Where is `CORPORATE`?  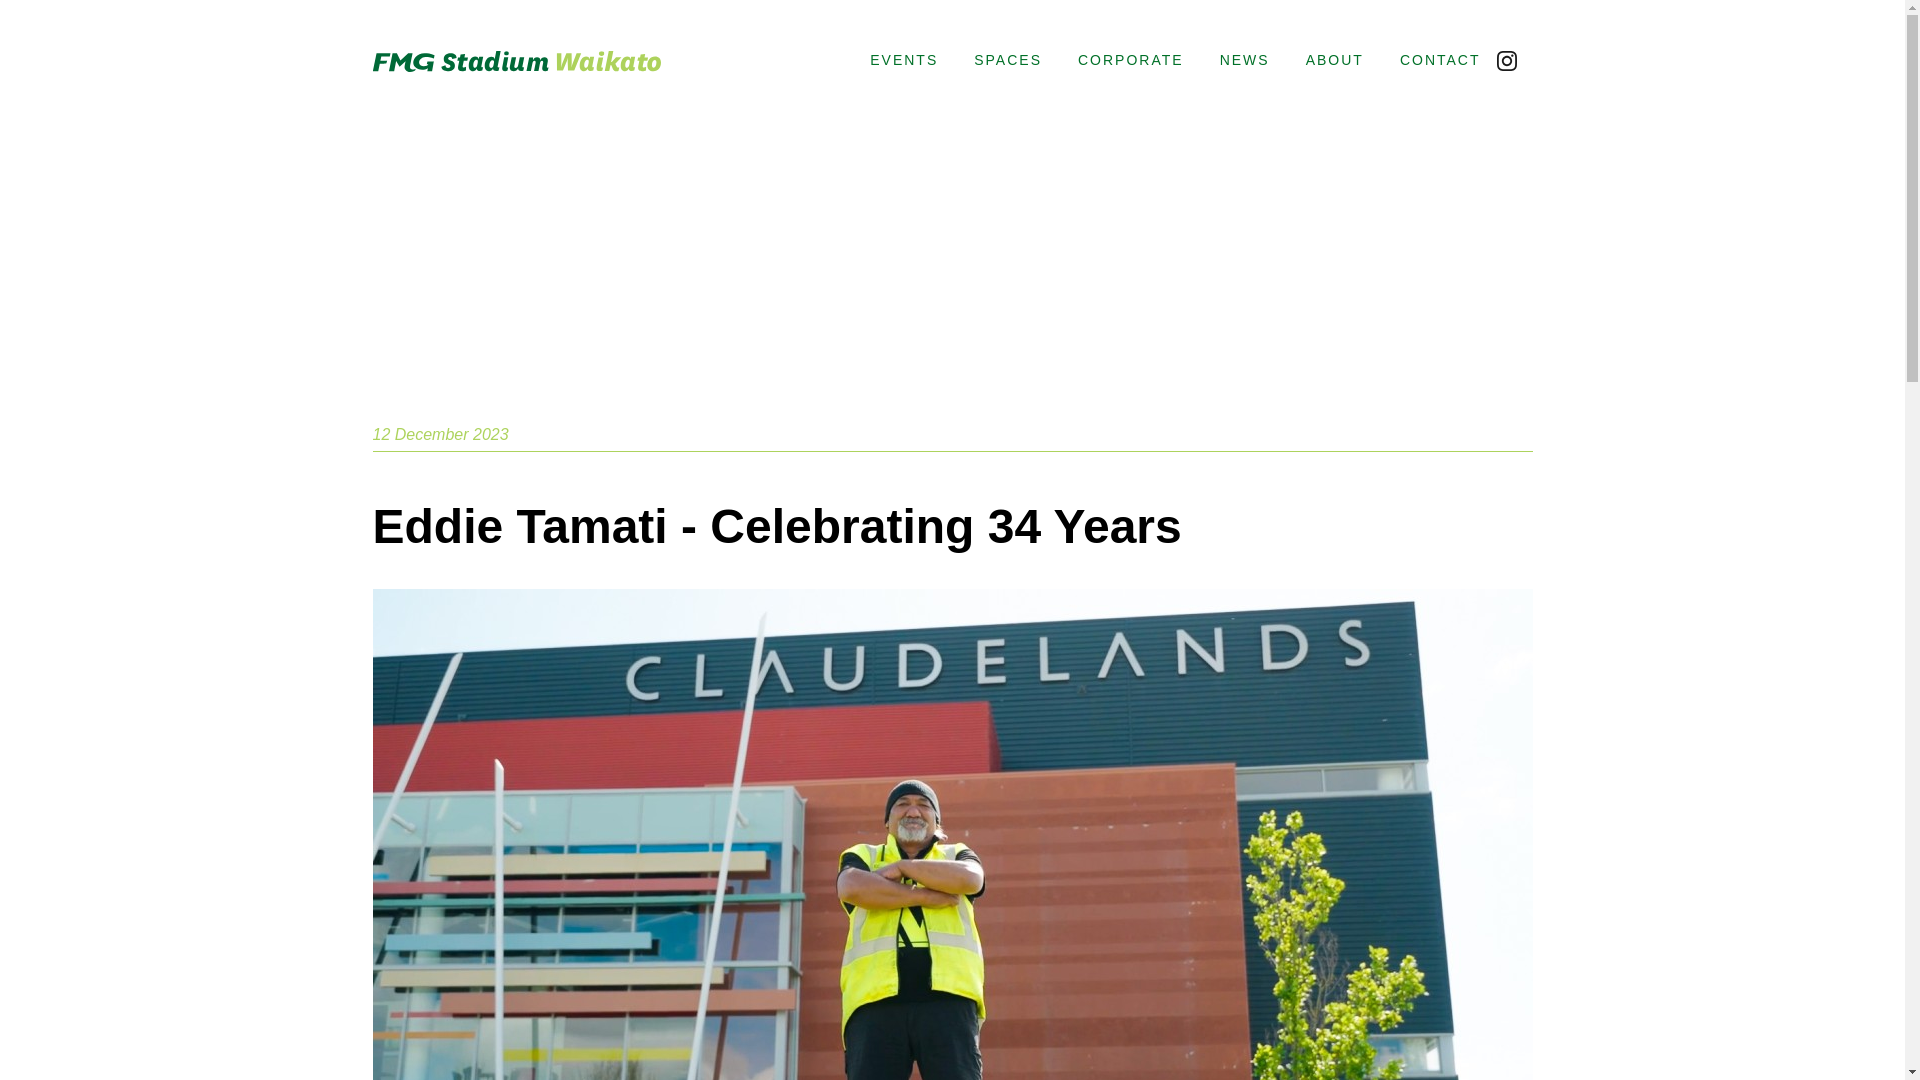
CORPORATE is located at coordinates (1130, 60).